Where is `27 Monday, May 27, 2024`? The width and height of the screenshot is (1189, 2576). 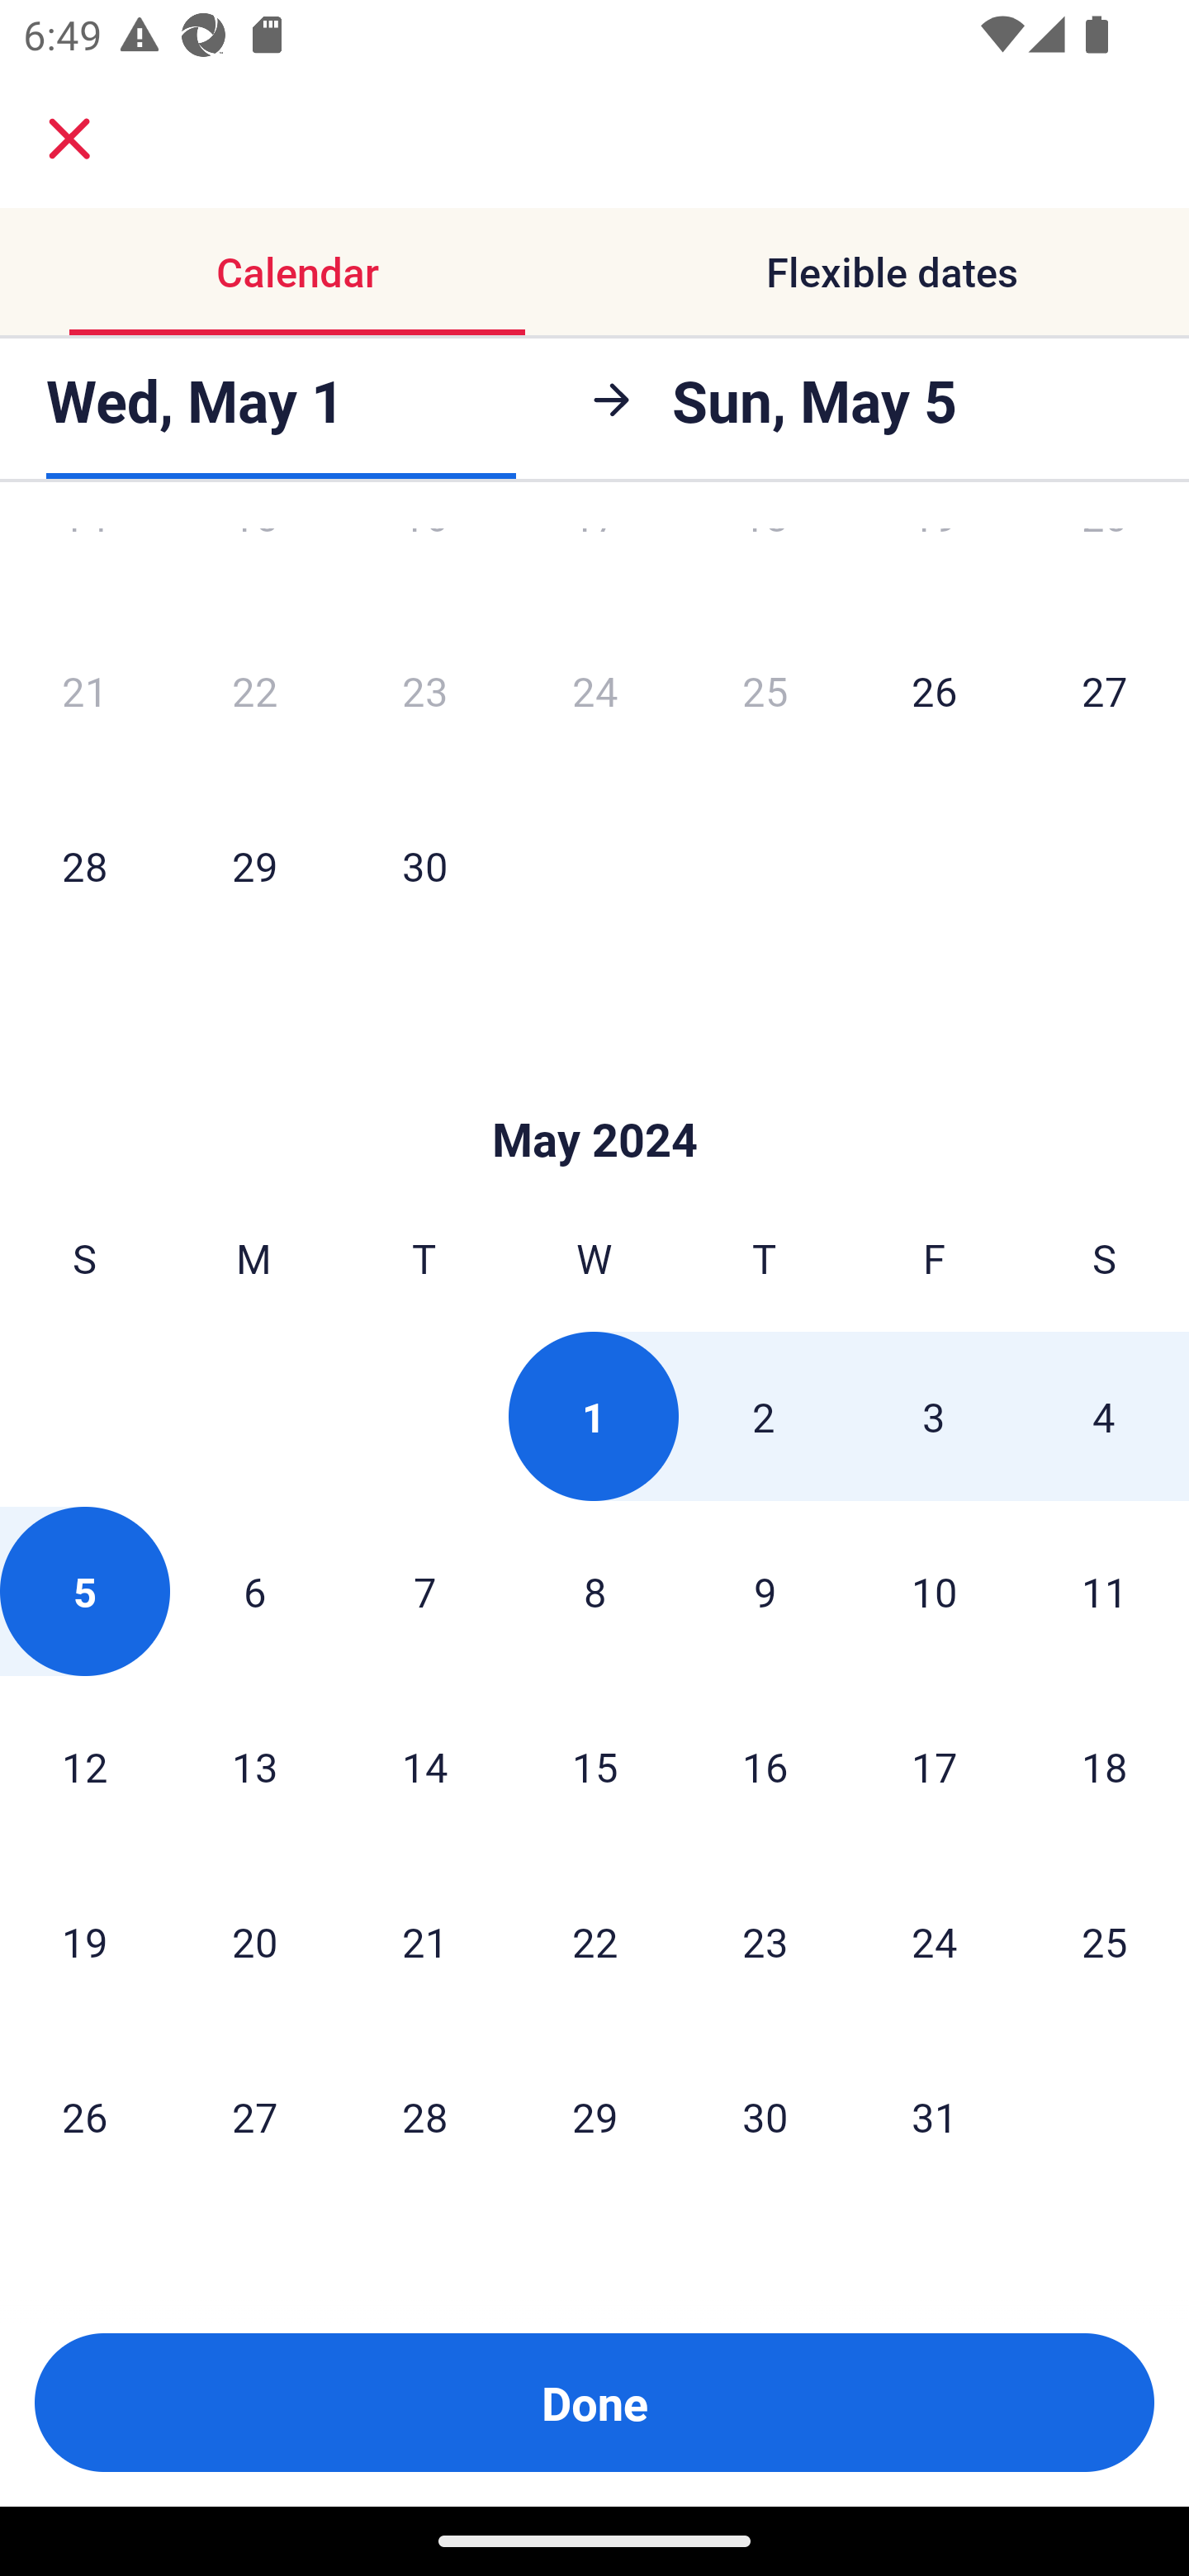
27 Monday, May 27, 2024 is located at coordinates (254, 2115).